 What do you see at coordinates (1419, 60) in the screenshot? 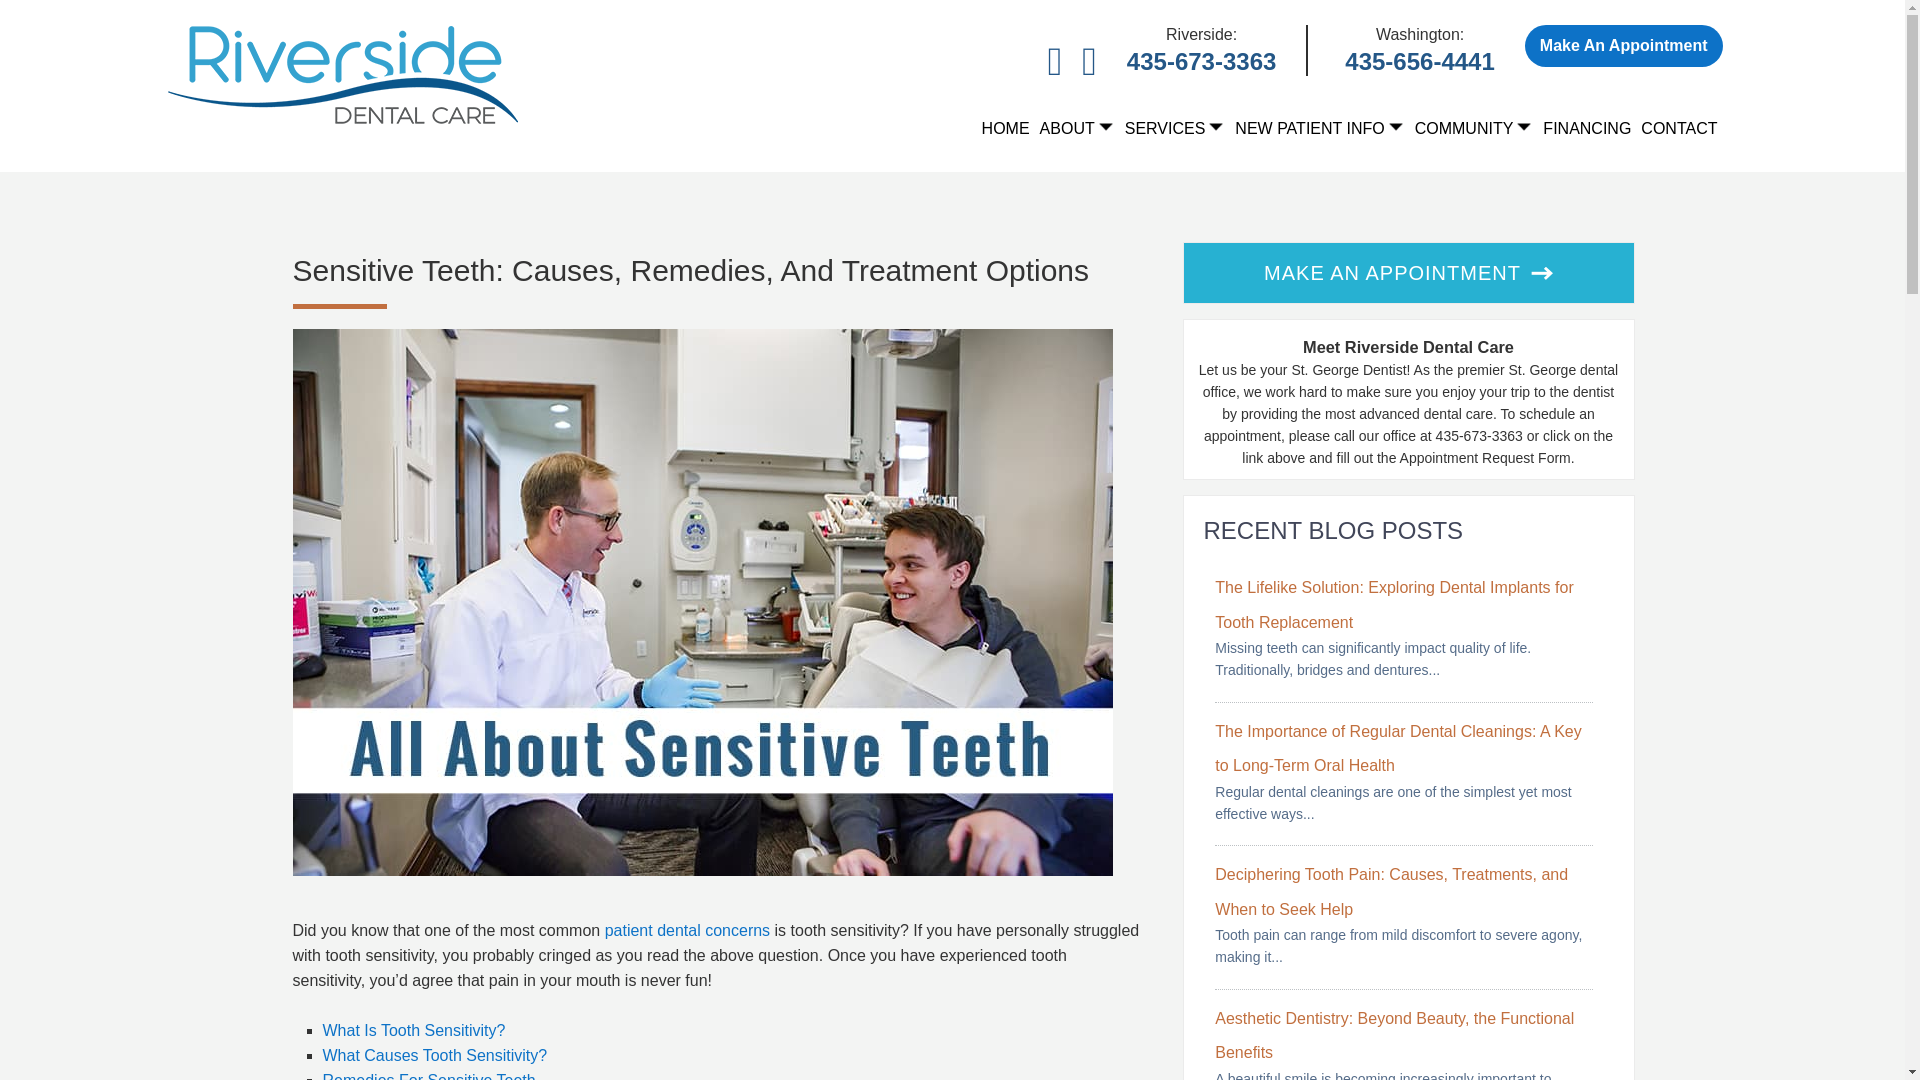
I see `435-656-4441` at bounding box center [1419, 60].